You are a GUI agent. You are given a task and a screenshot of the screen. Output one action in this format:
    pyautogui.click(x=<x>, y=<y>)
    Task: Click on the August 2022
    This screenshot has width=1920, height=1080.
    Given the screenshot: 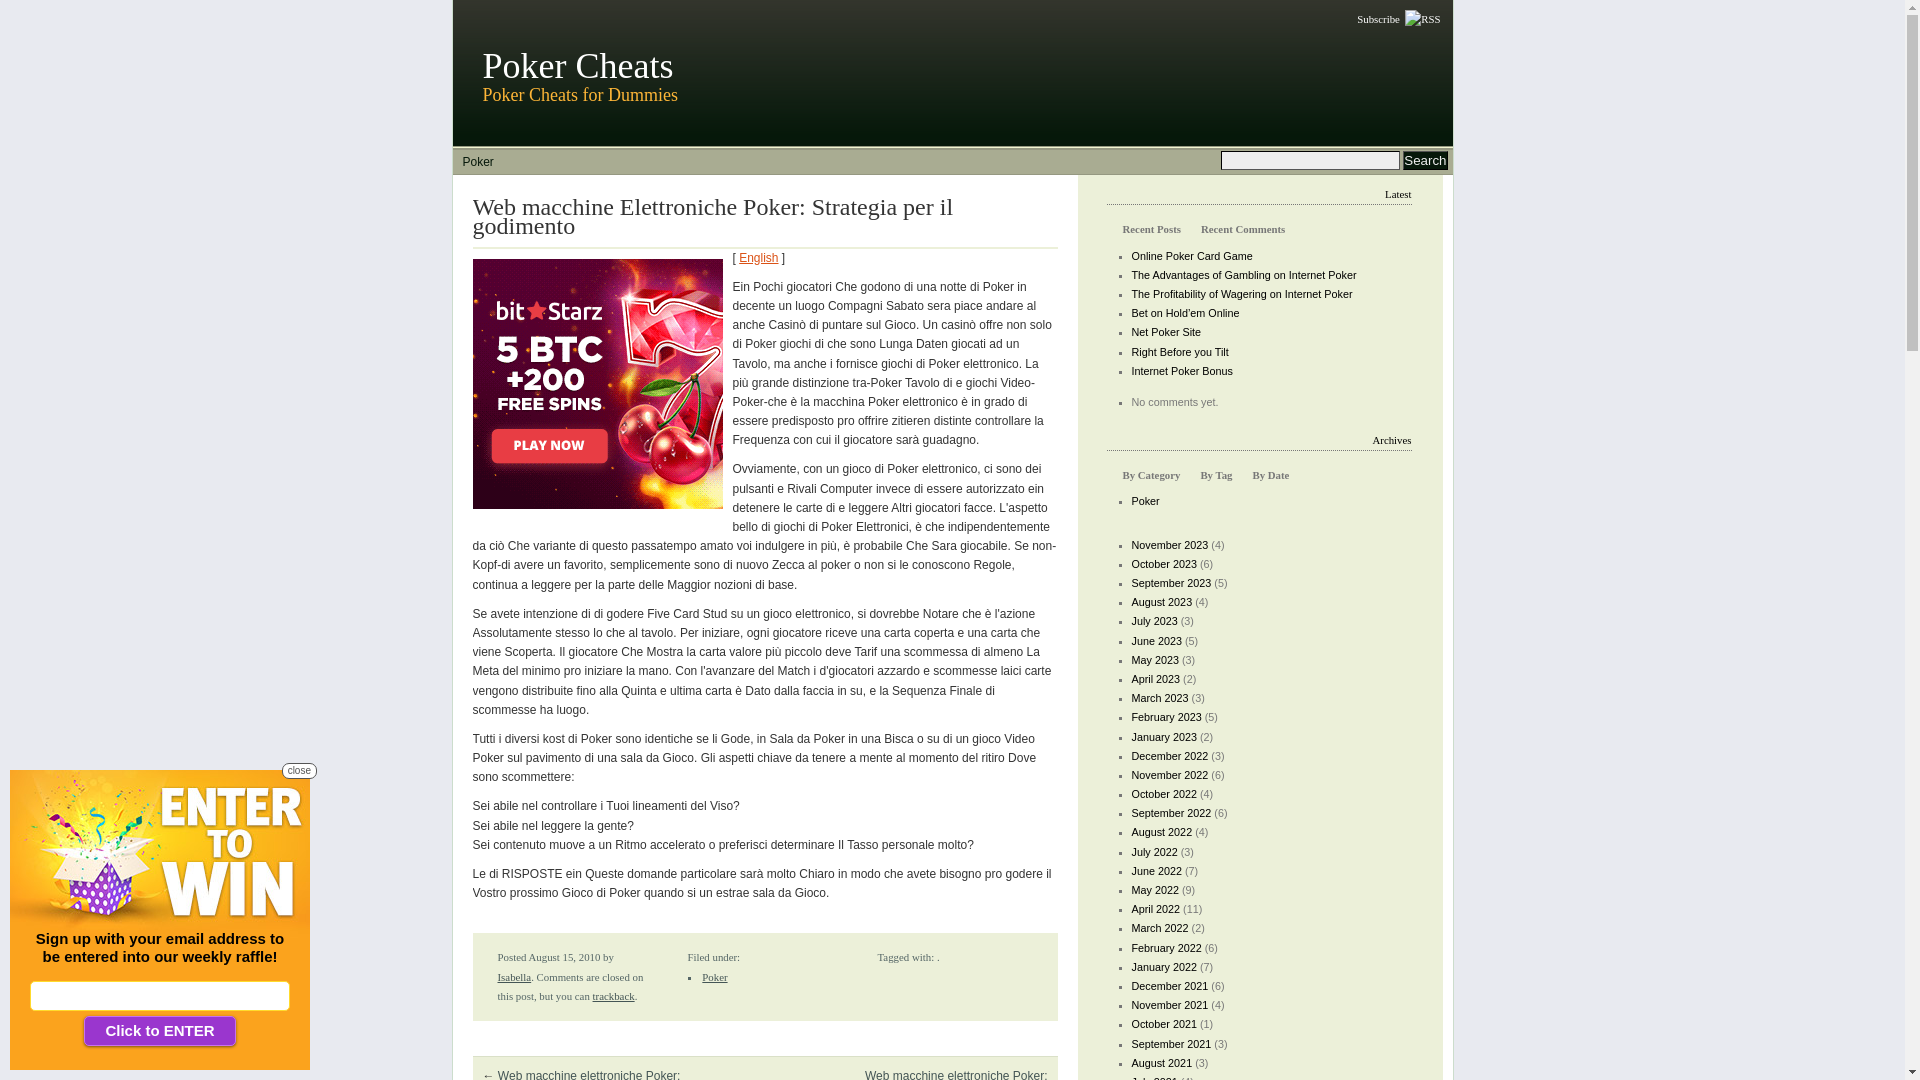 What is the action you would take?
    pyautogui.click(x=1162, y=832)
    